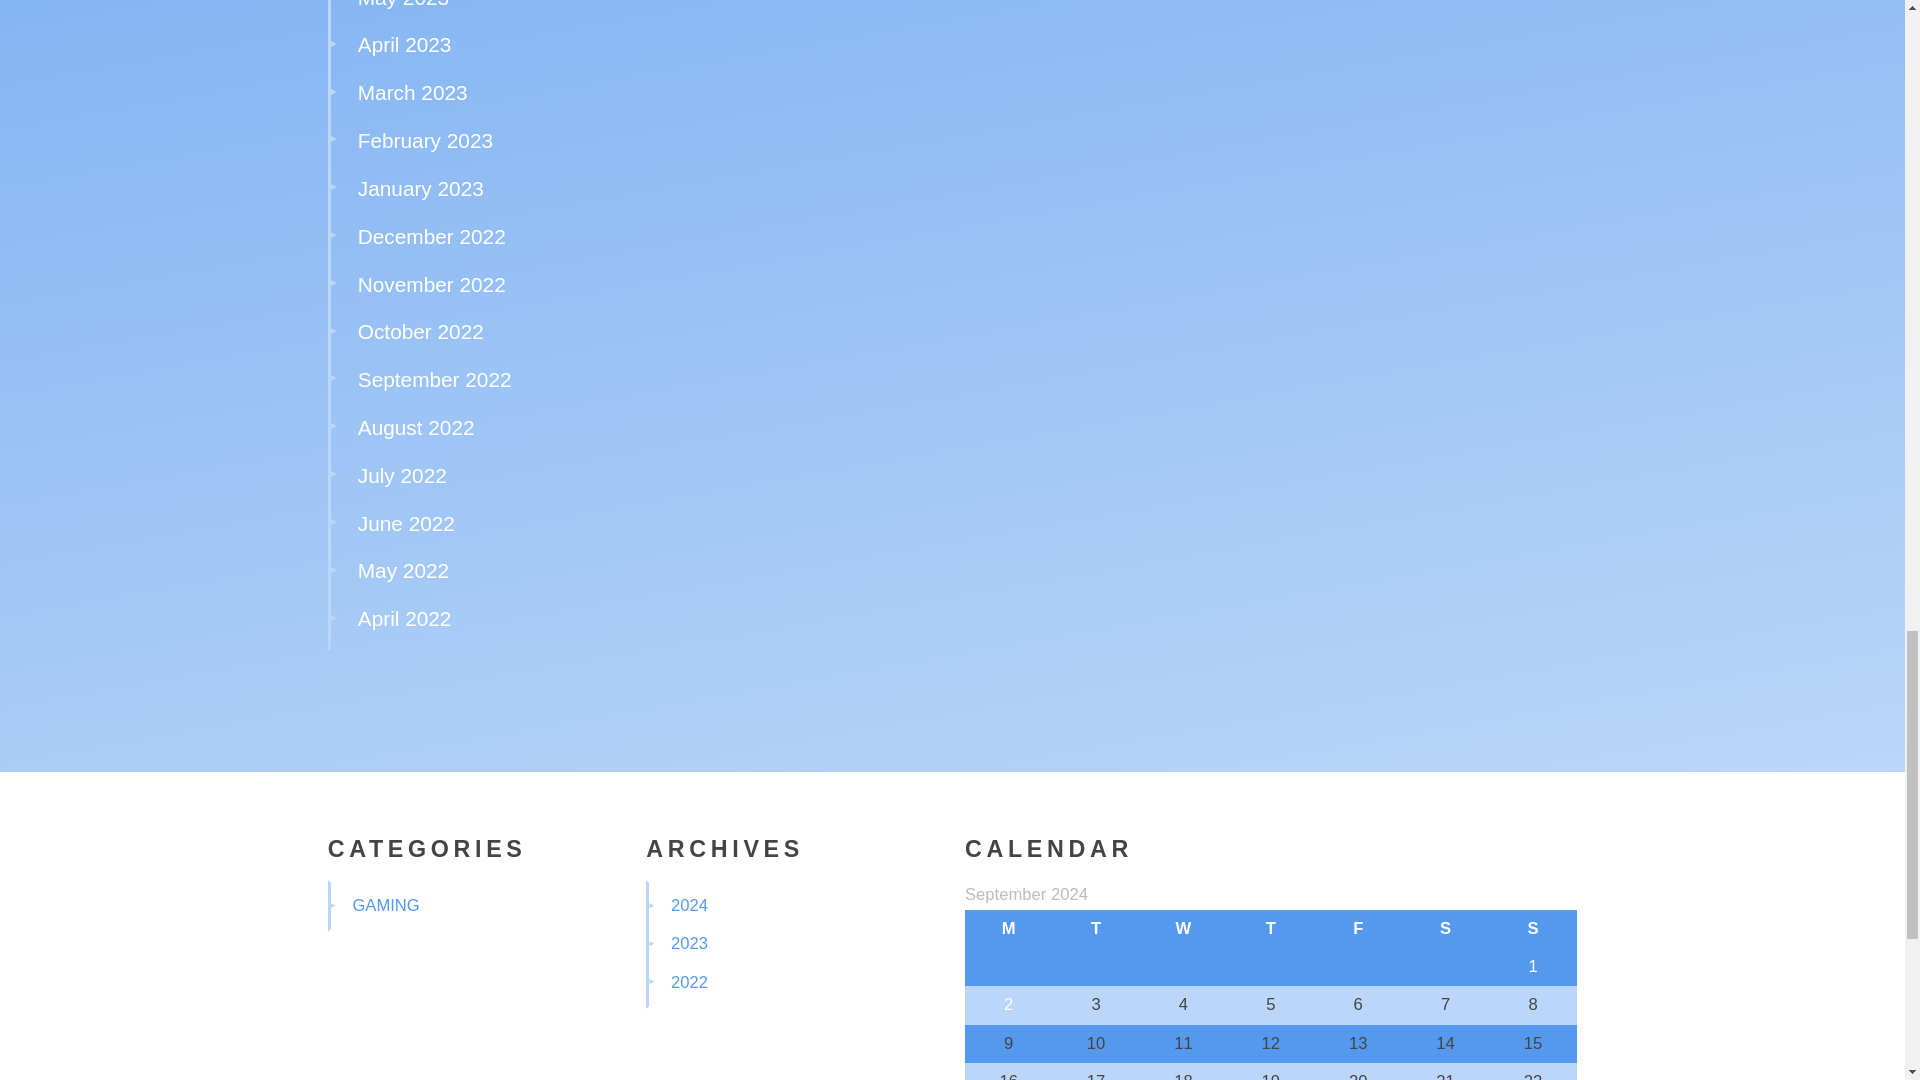 This screenshot has height=1080, width=1920. I want to click on Wednesday, so click(1183, 929).